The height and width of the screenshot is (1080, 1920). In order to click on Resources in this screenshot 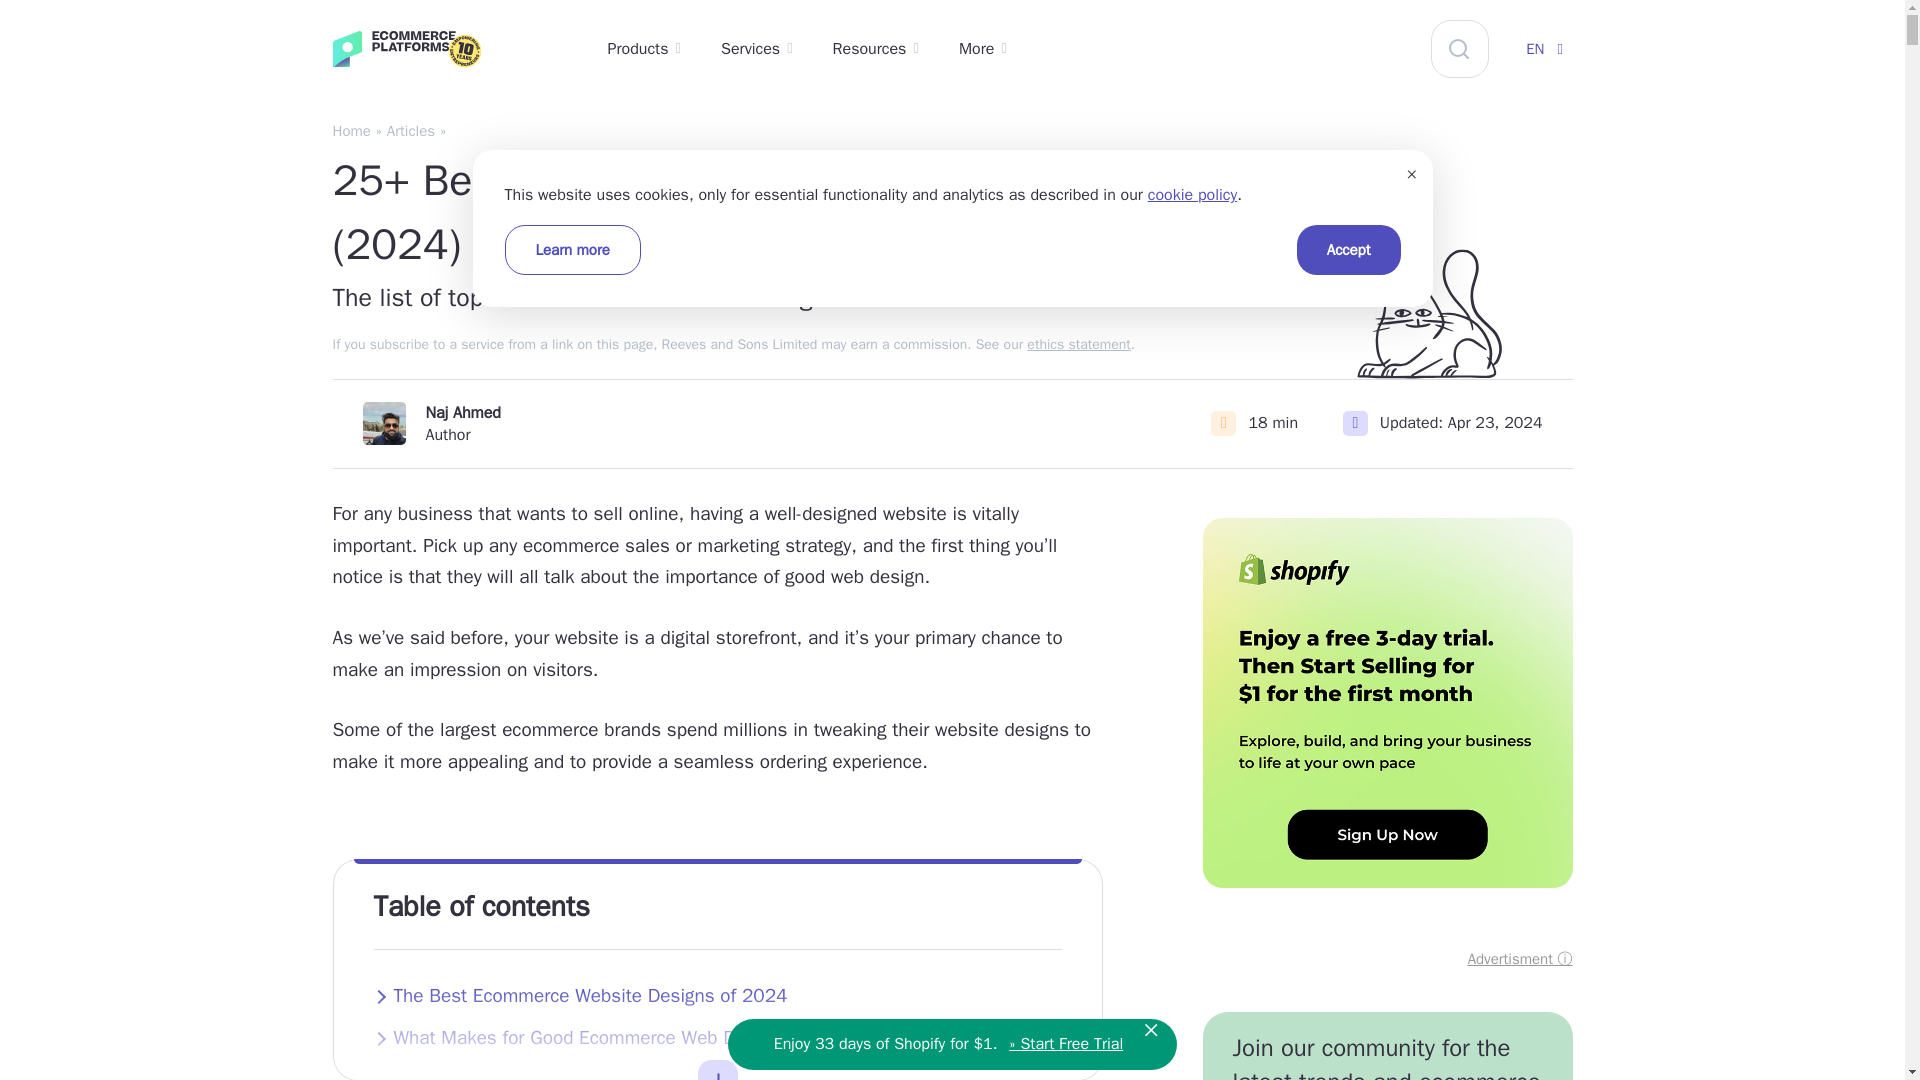, I will do `click(875, 50)`.